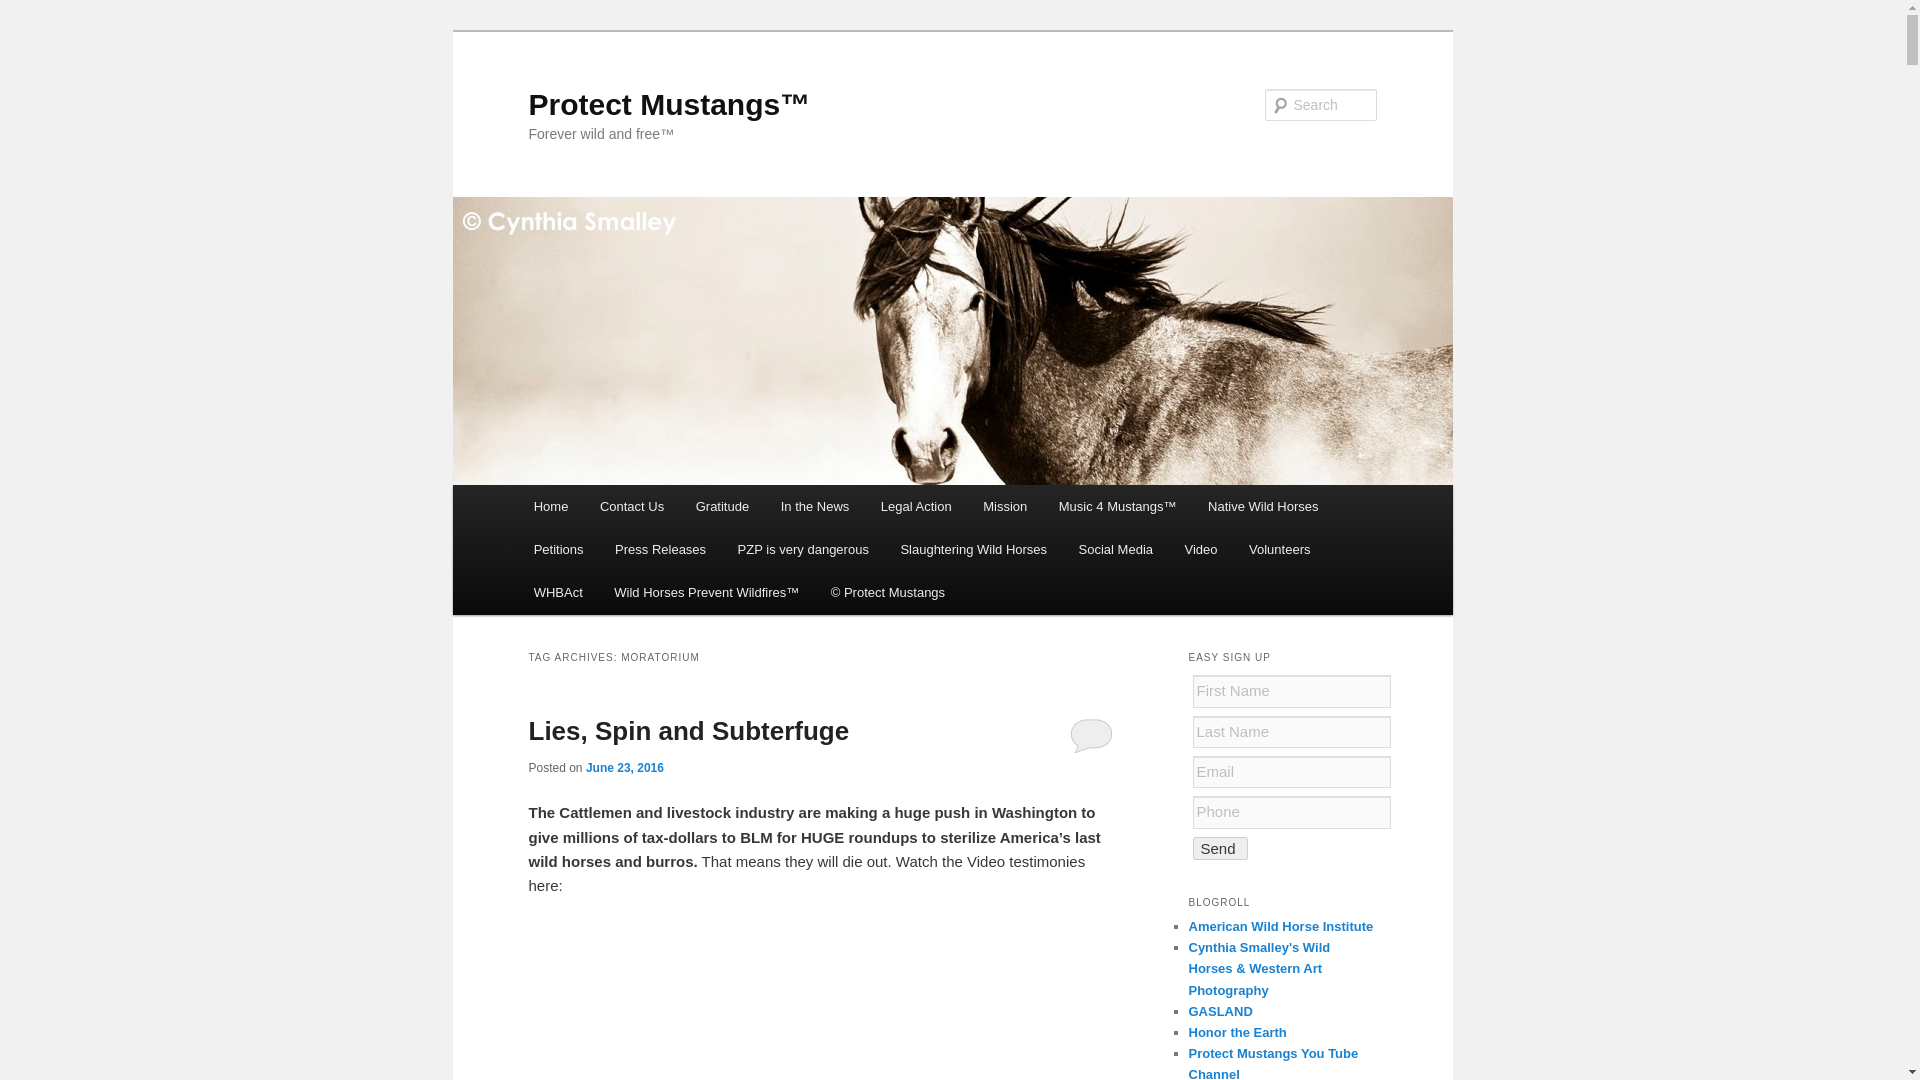  I want to click on Social Media, so click(1116, 550).